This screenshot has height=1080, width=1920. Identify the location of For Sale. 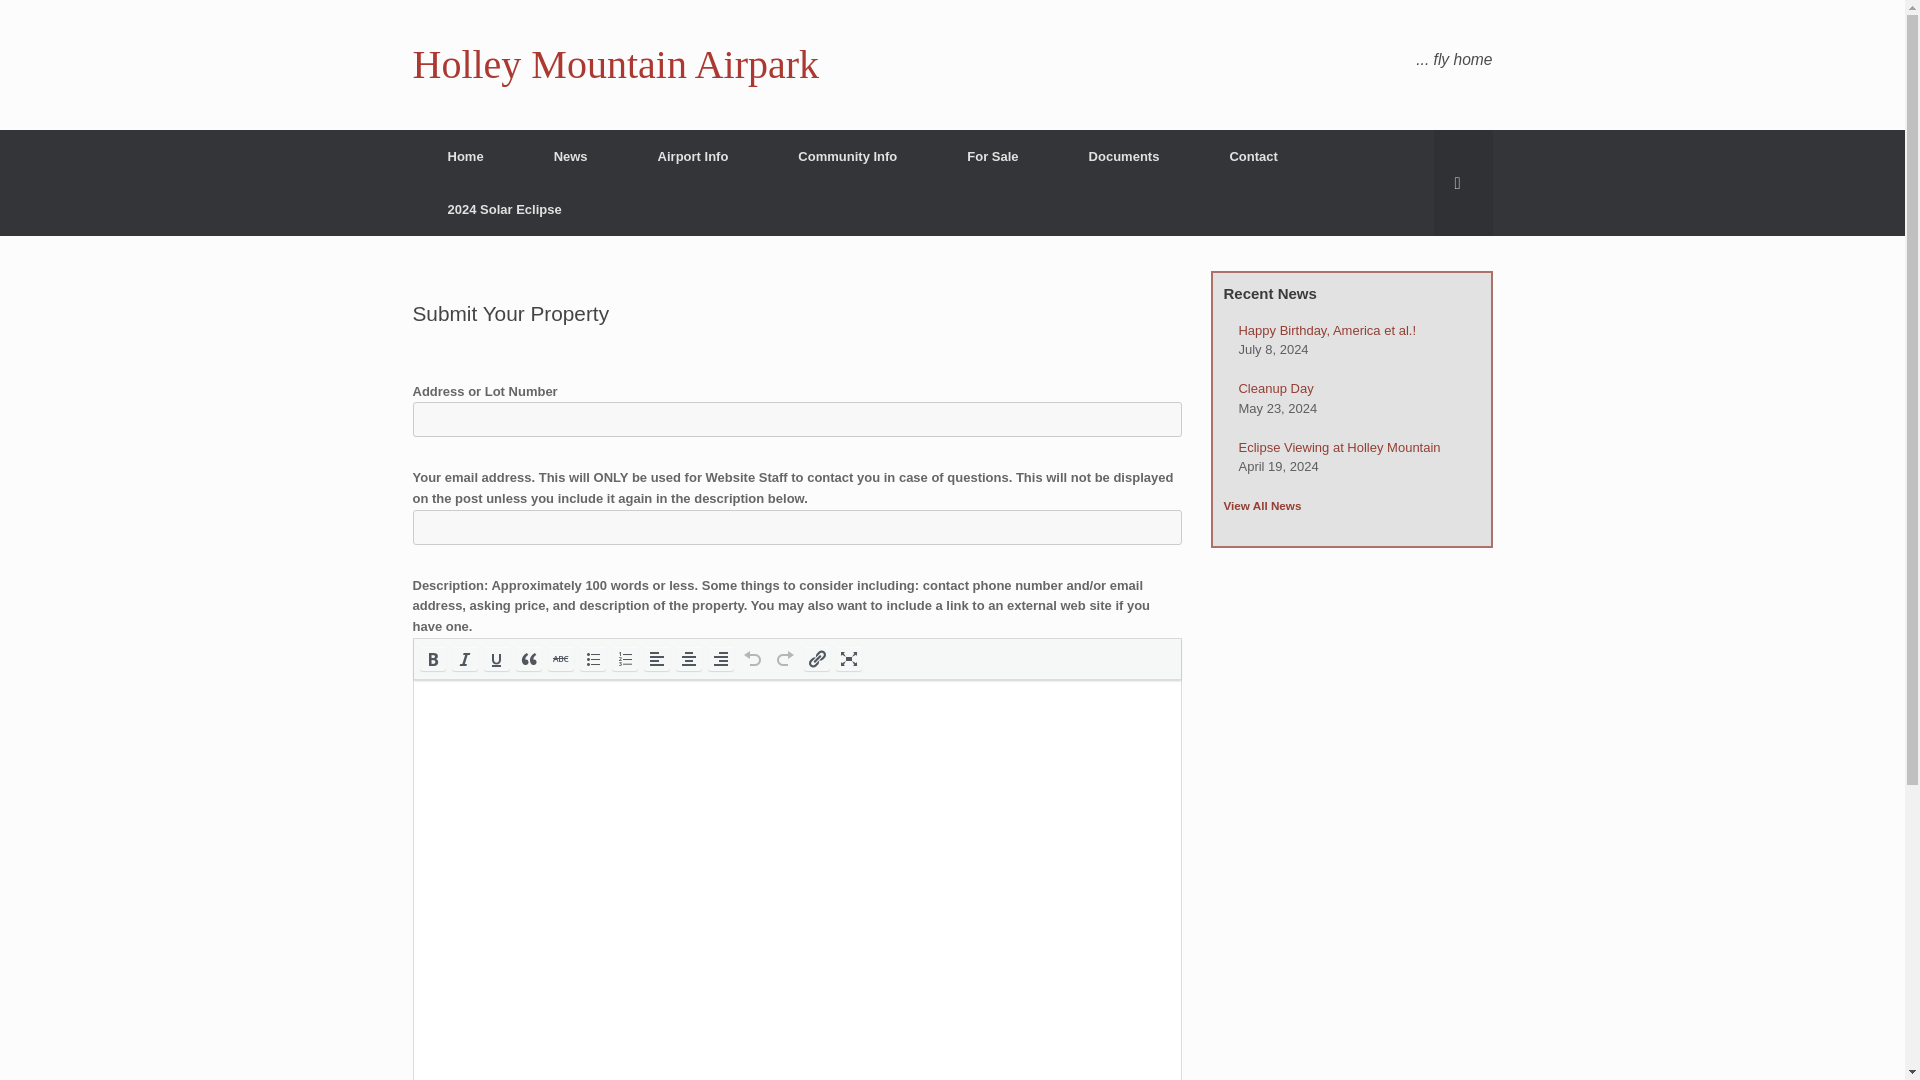
(992, 156).